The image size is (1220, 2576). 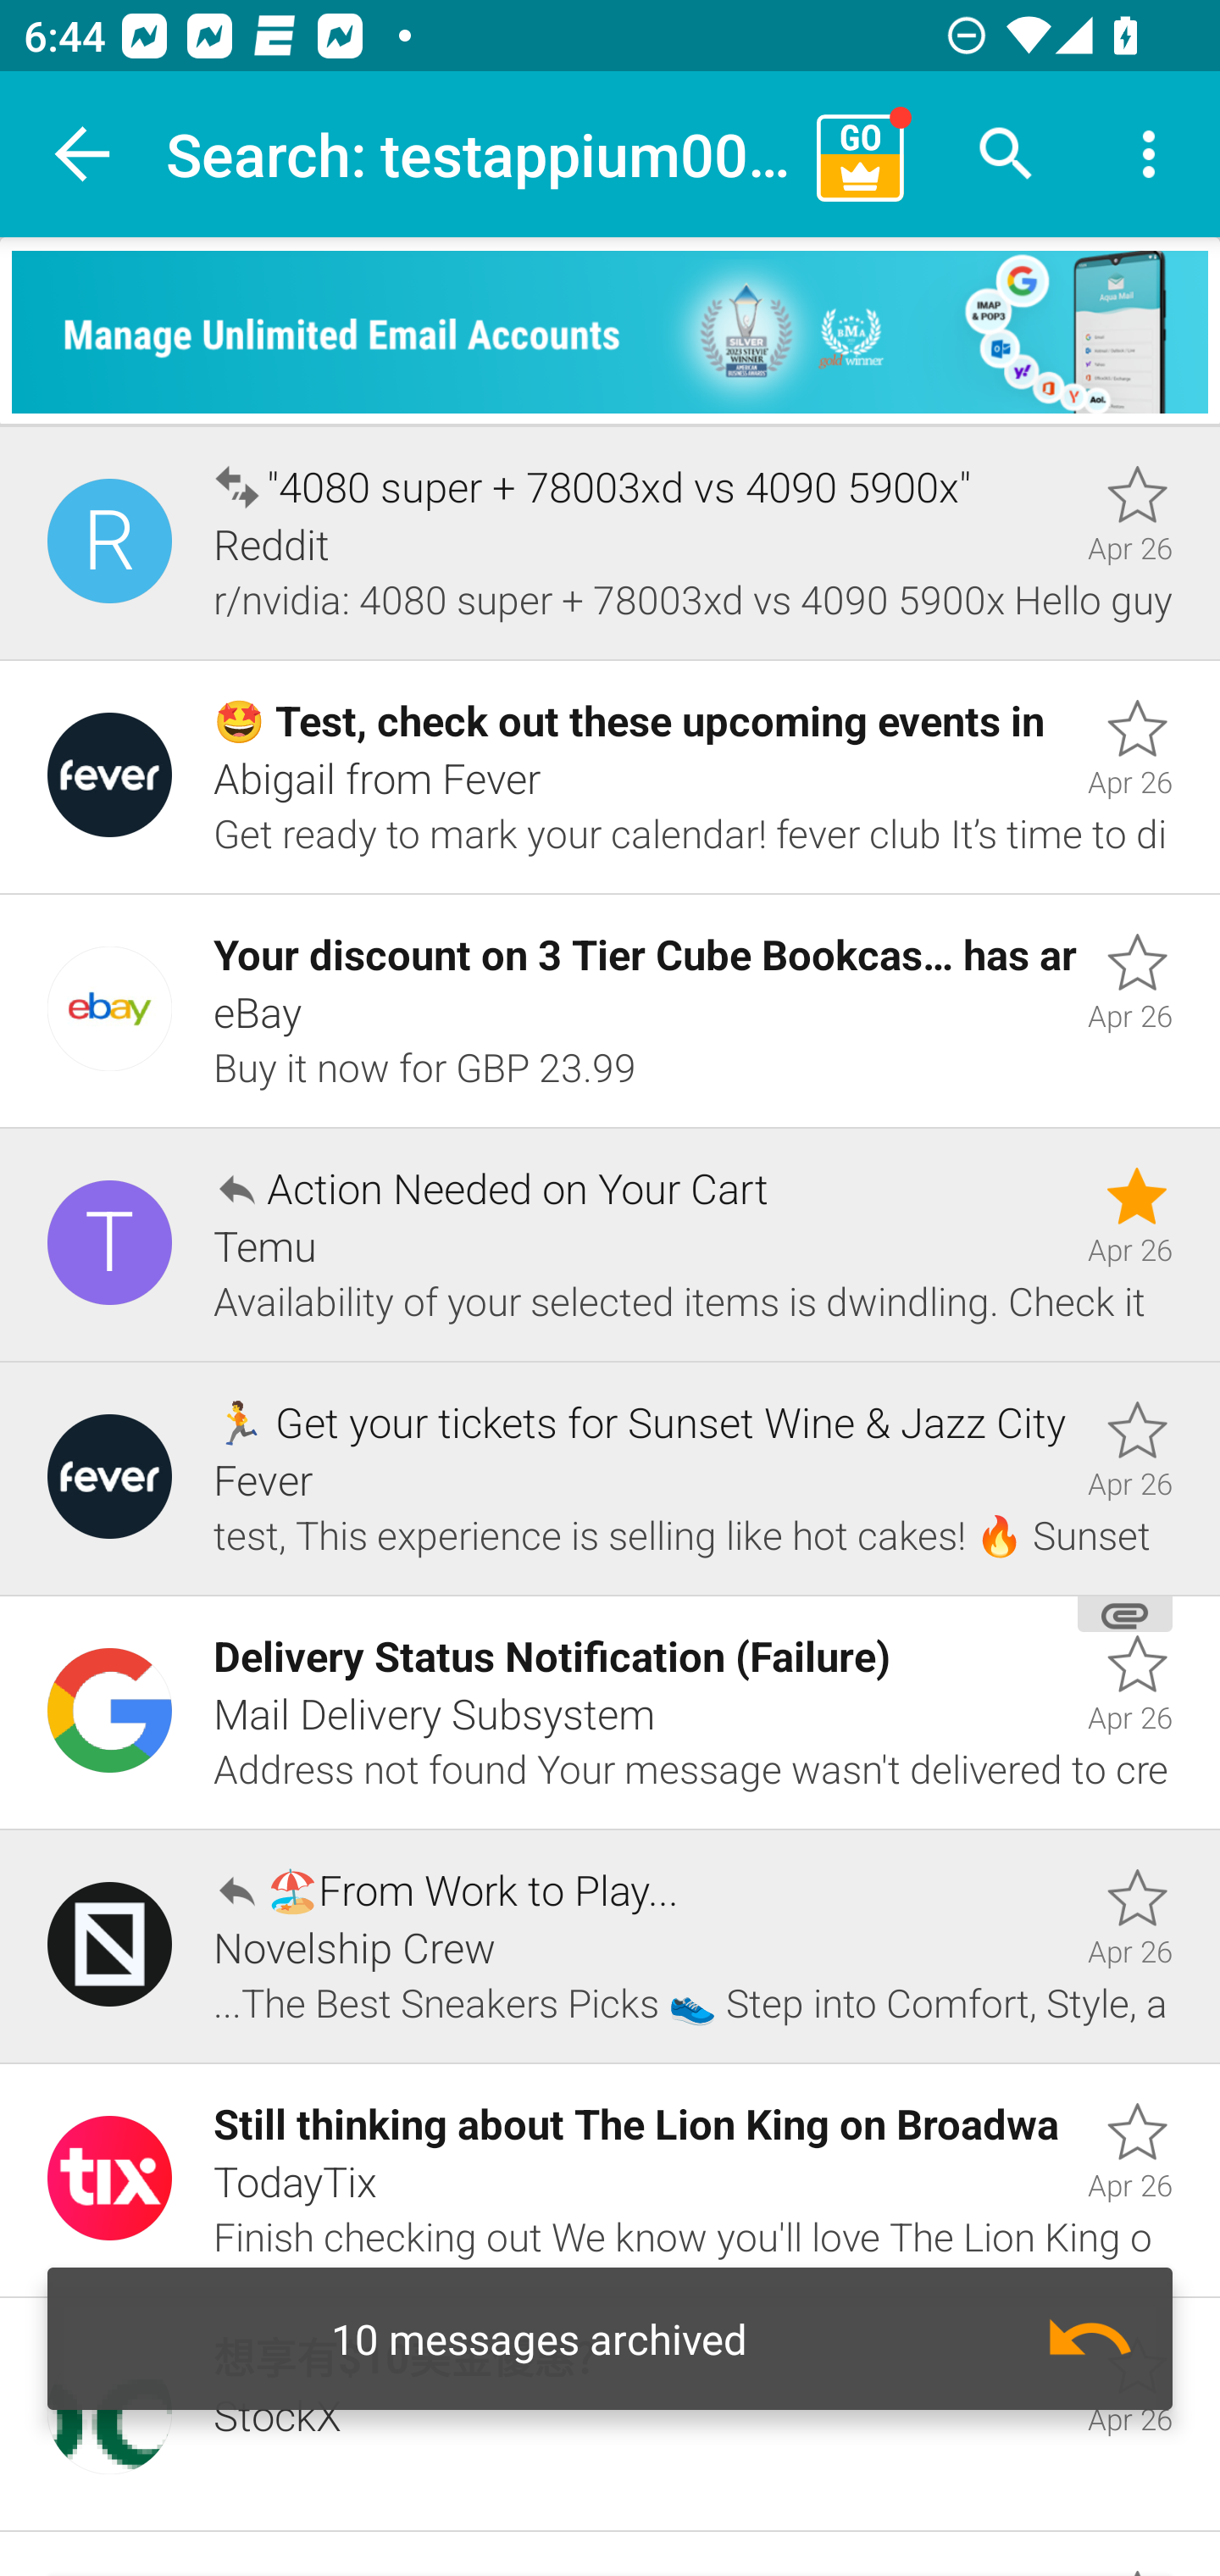 What do you see at coordinates (610, 2339) in the screenshot?
I see `Undo 10 messages archived` at bounding box center [610, 2339].